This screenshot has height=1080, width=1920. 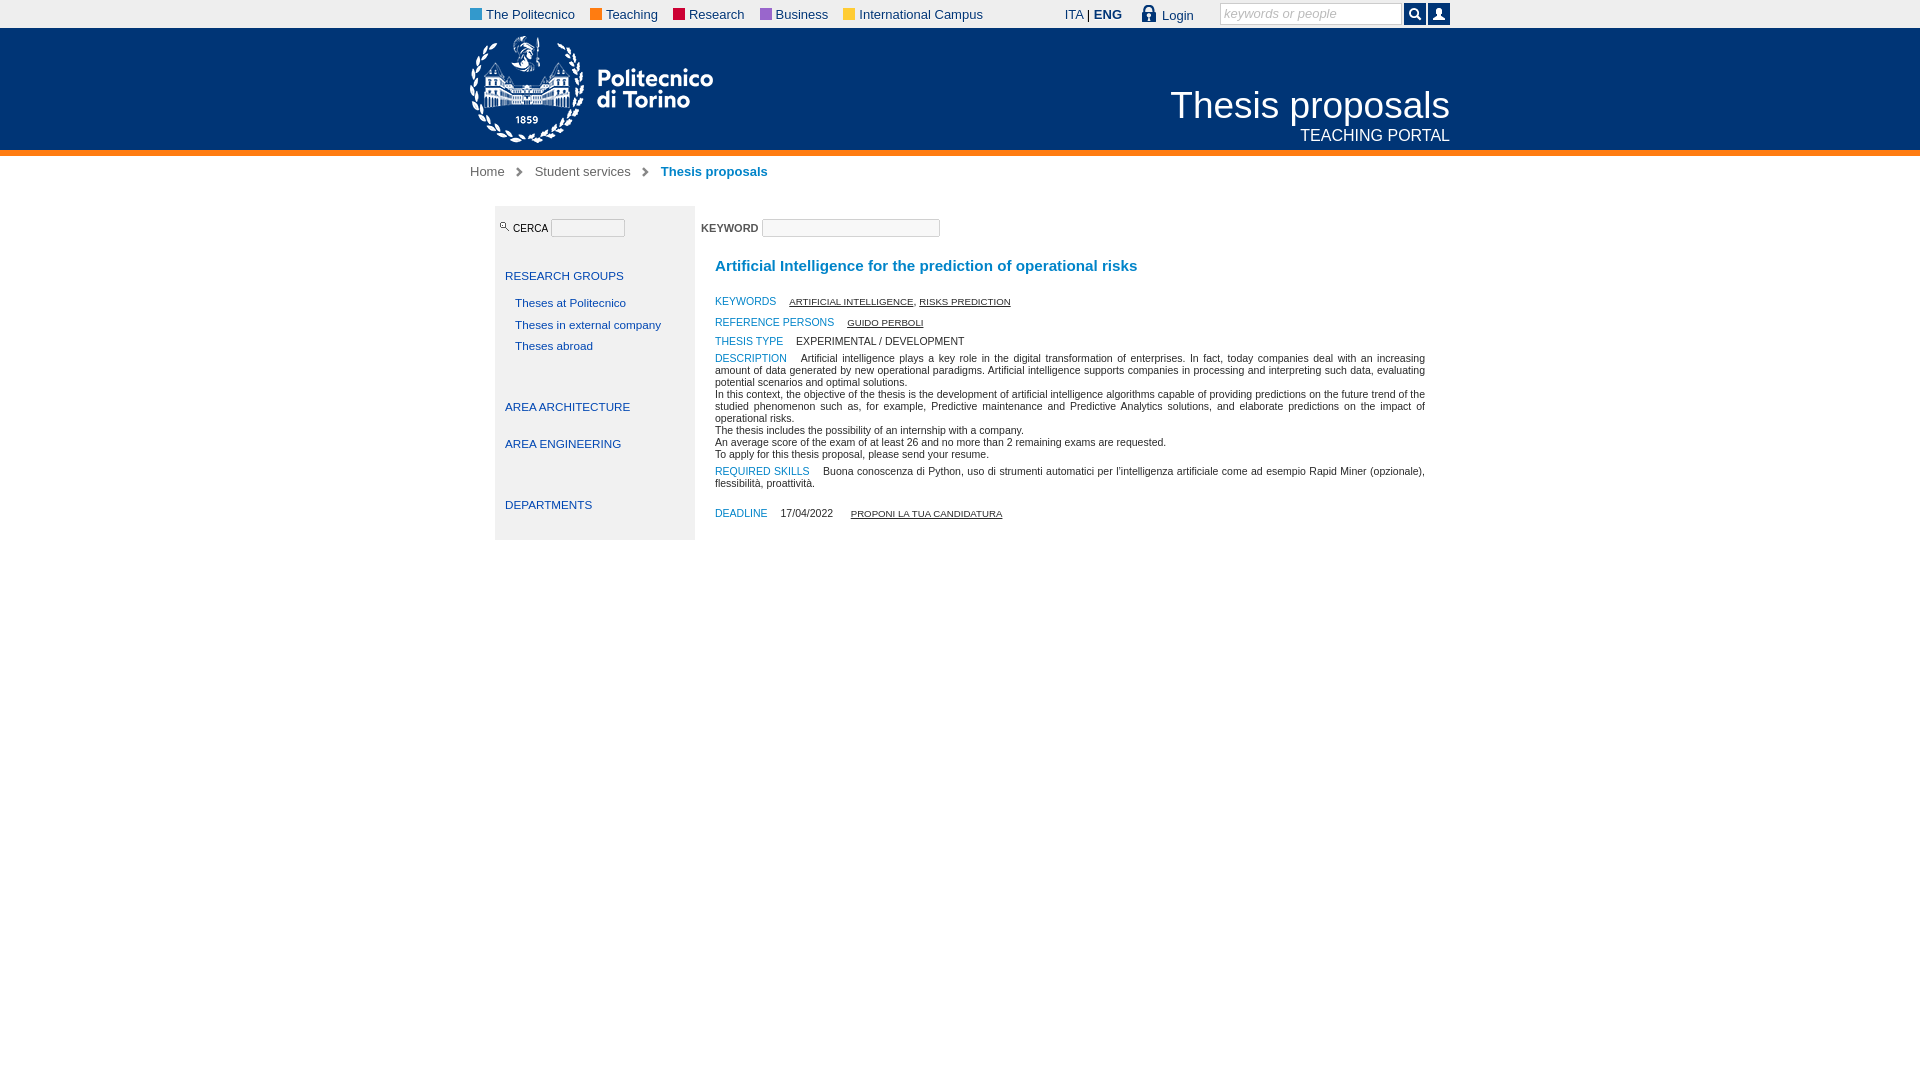 What do you see at coordinates (1438, 14) in the screenshot?
I see `Search in Address Book` at bounding box center [1438, 14].